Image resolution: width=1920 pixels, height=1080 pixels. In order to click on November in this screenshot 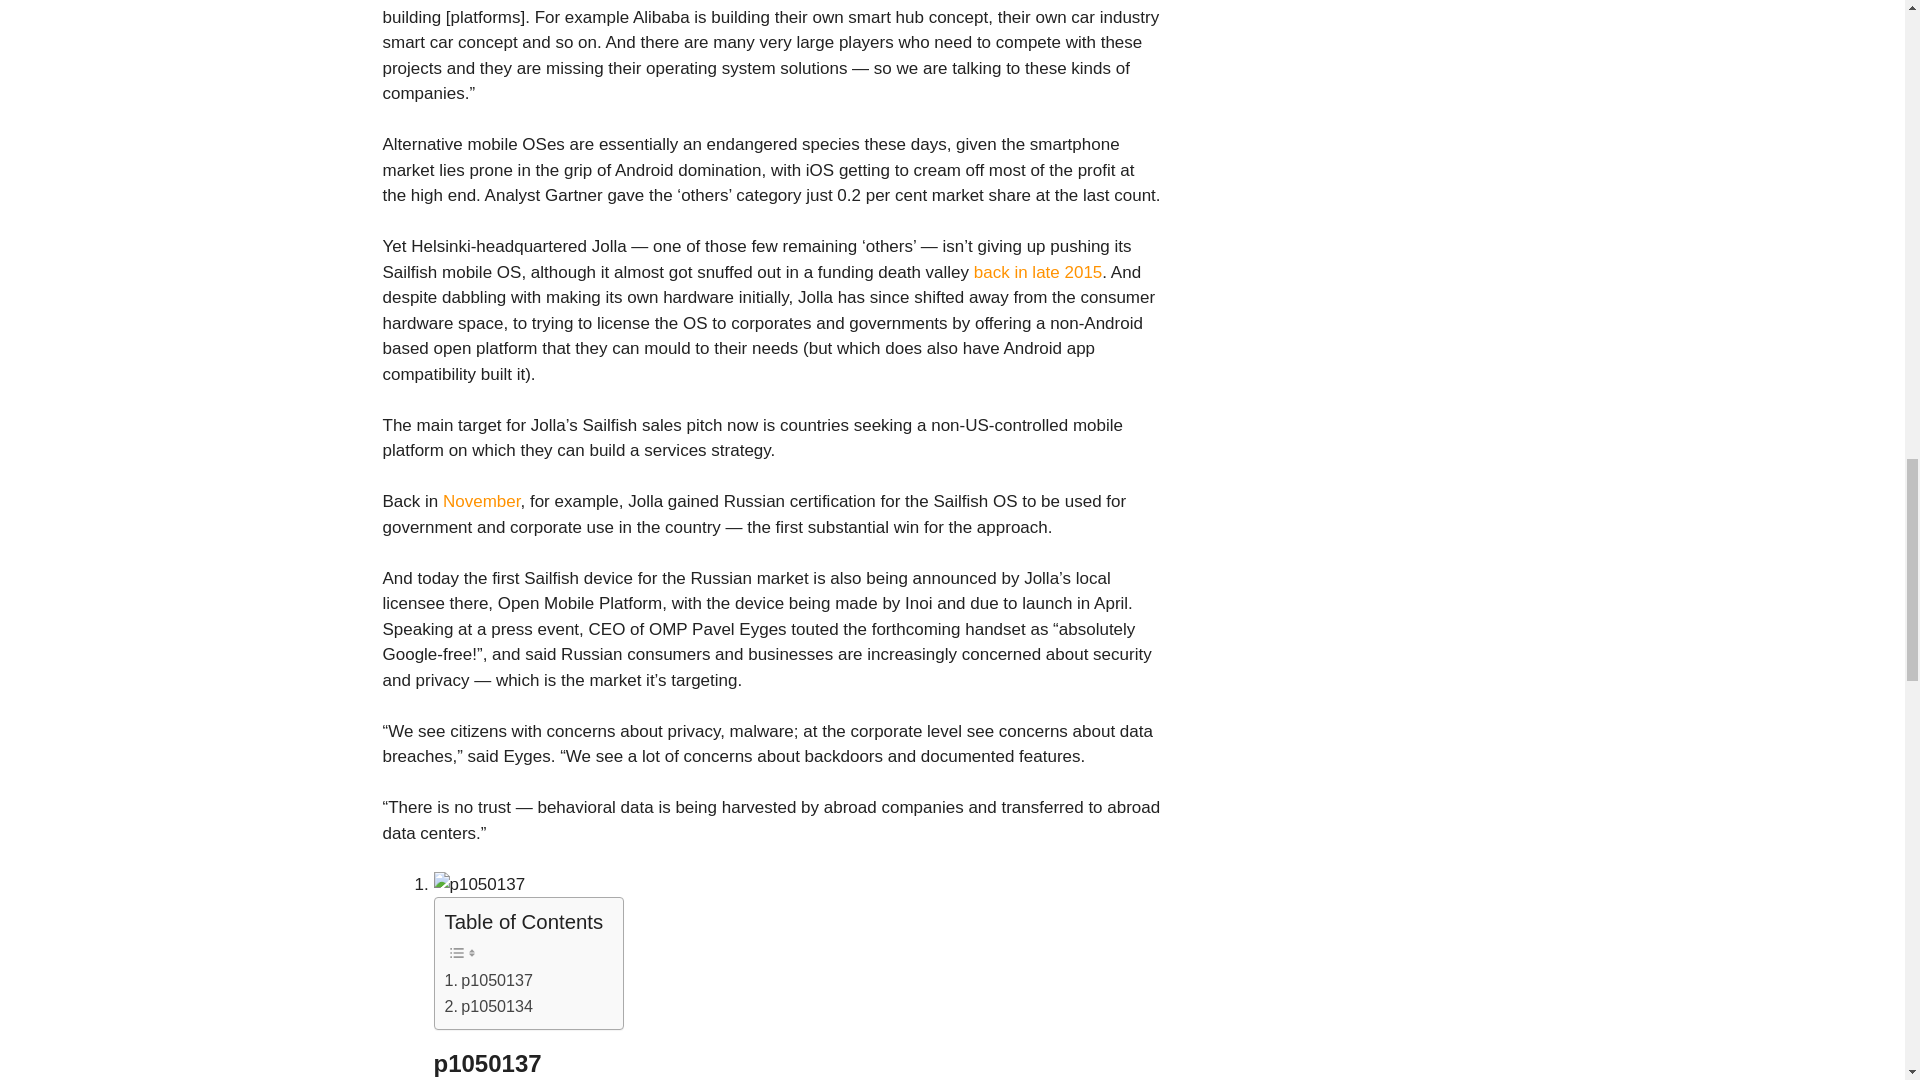, I will do `click(482, 501)`.